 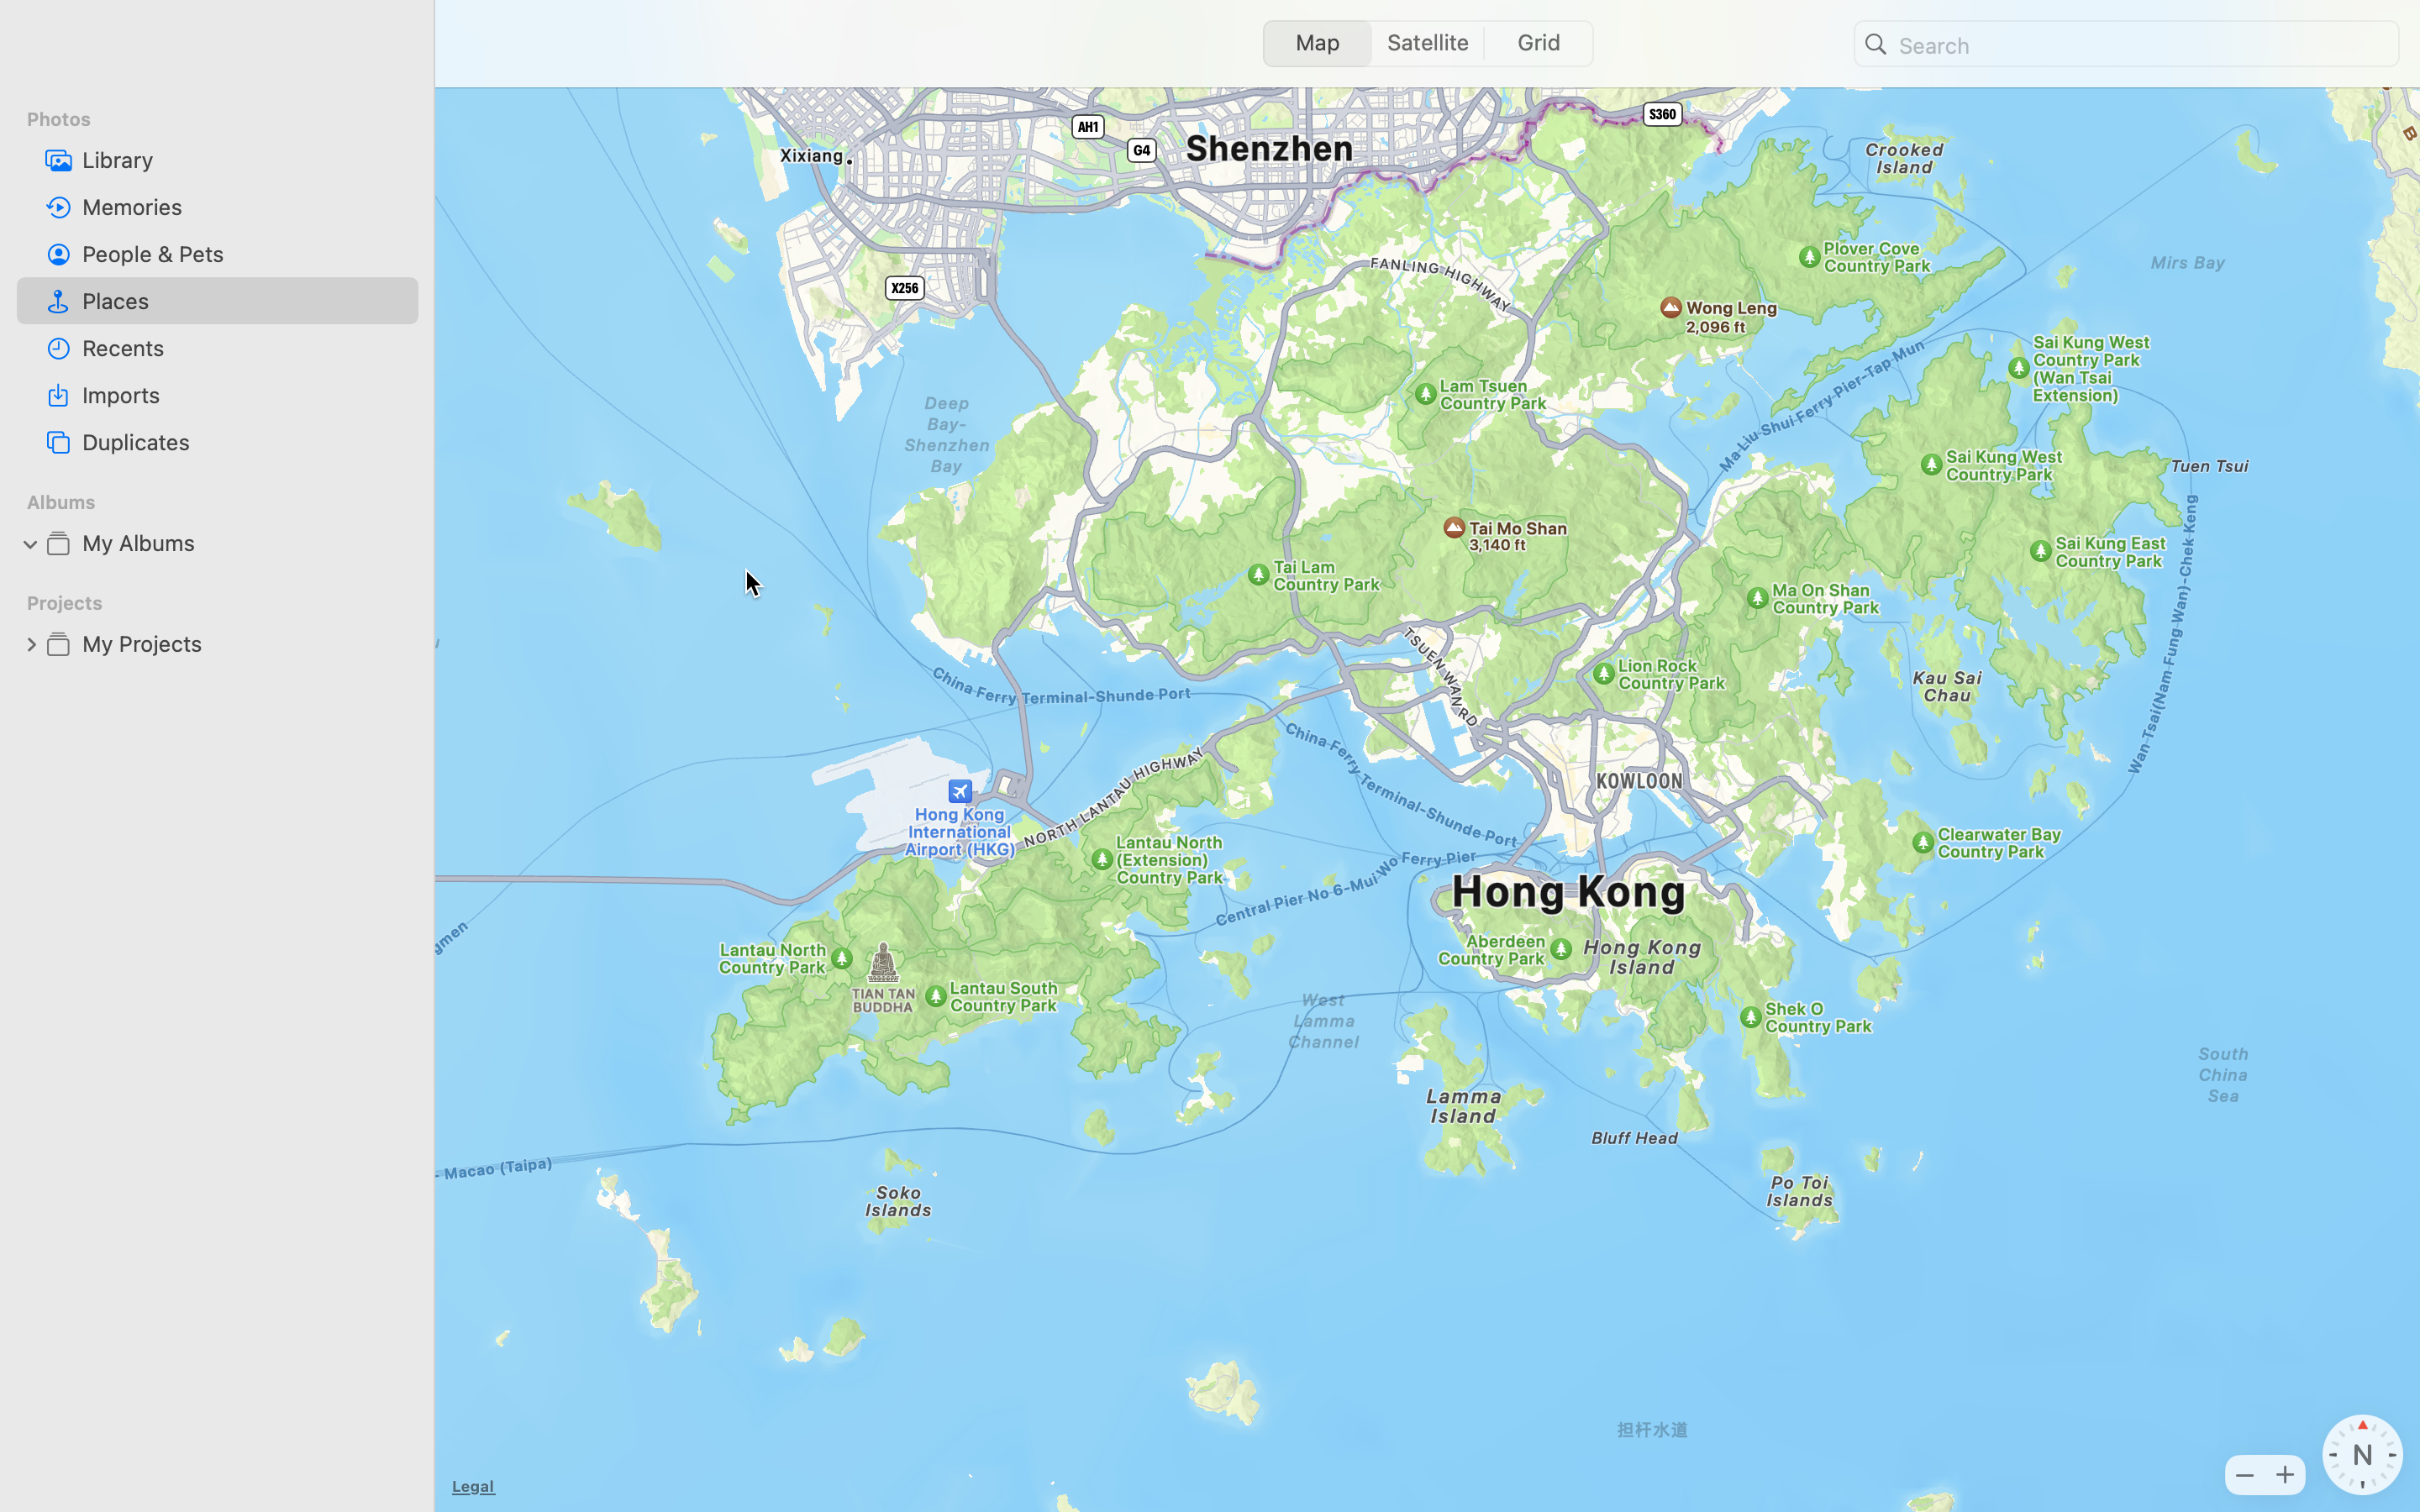 I want to click on Recents, so click(x=244, y=348).